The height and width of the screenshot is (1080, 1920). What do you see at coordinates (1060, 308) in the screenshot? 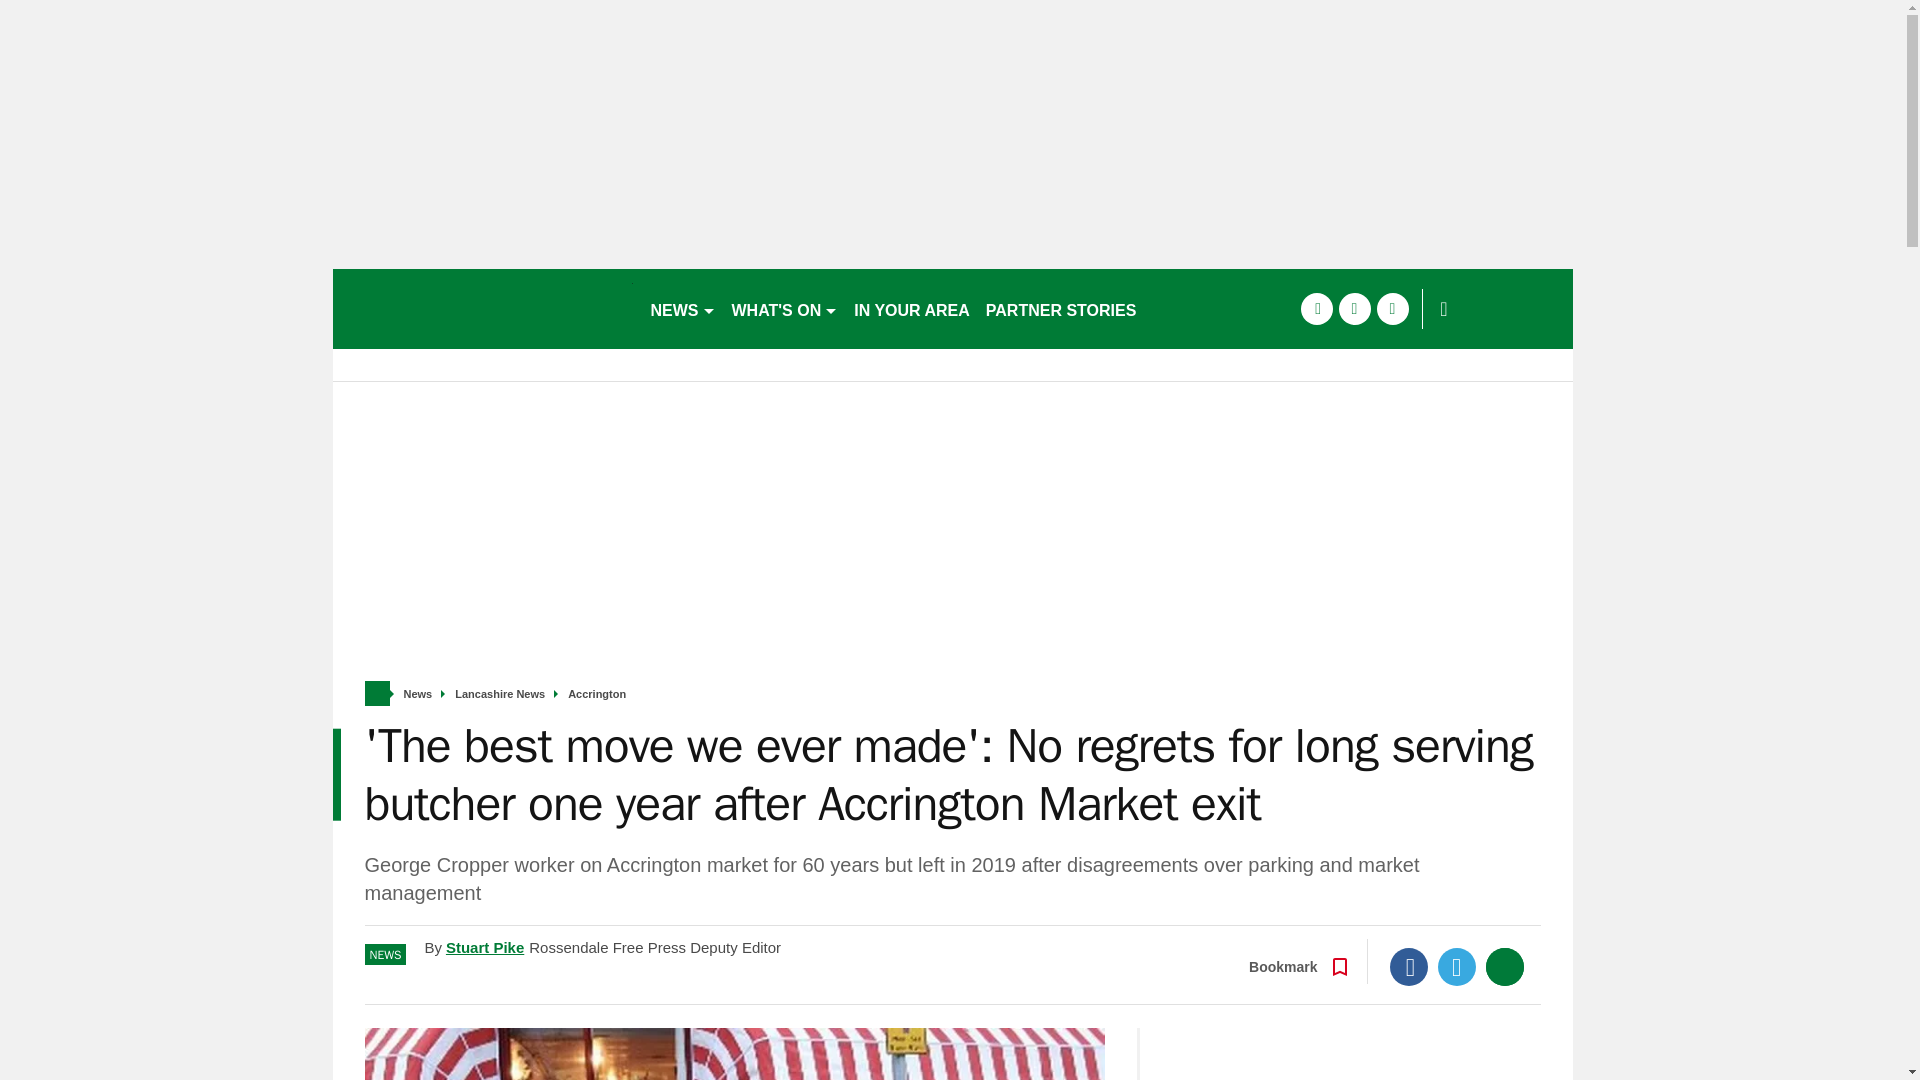
I see `PARTNER STORIES` at bounding box center [1060, 308].